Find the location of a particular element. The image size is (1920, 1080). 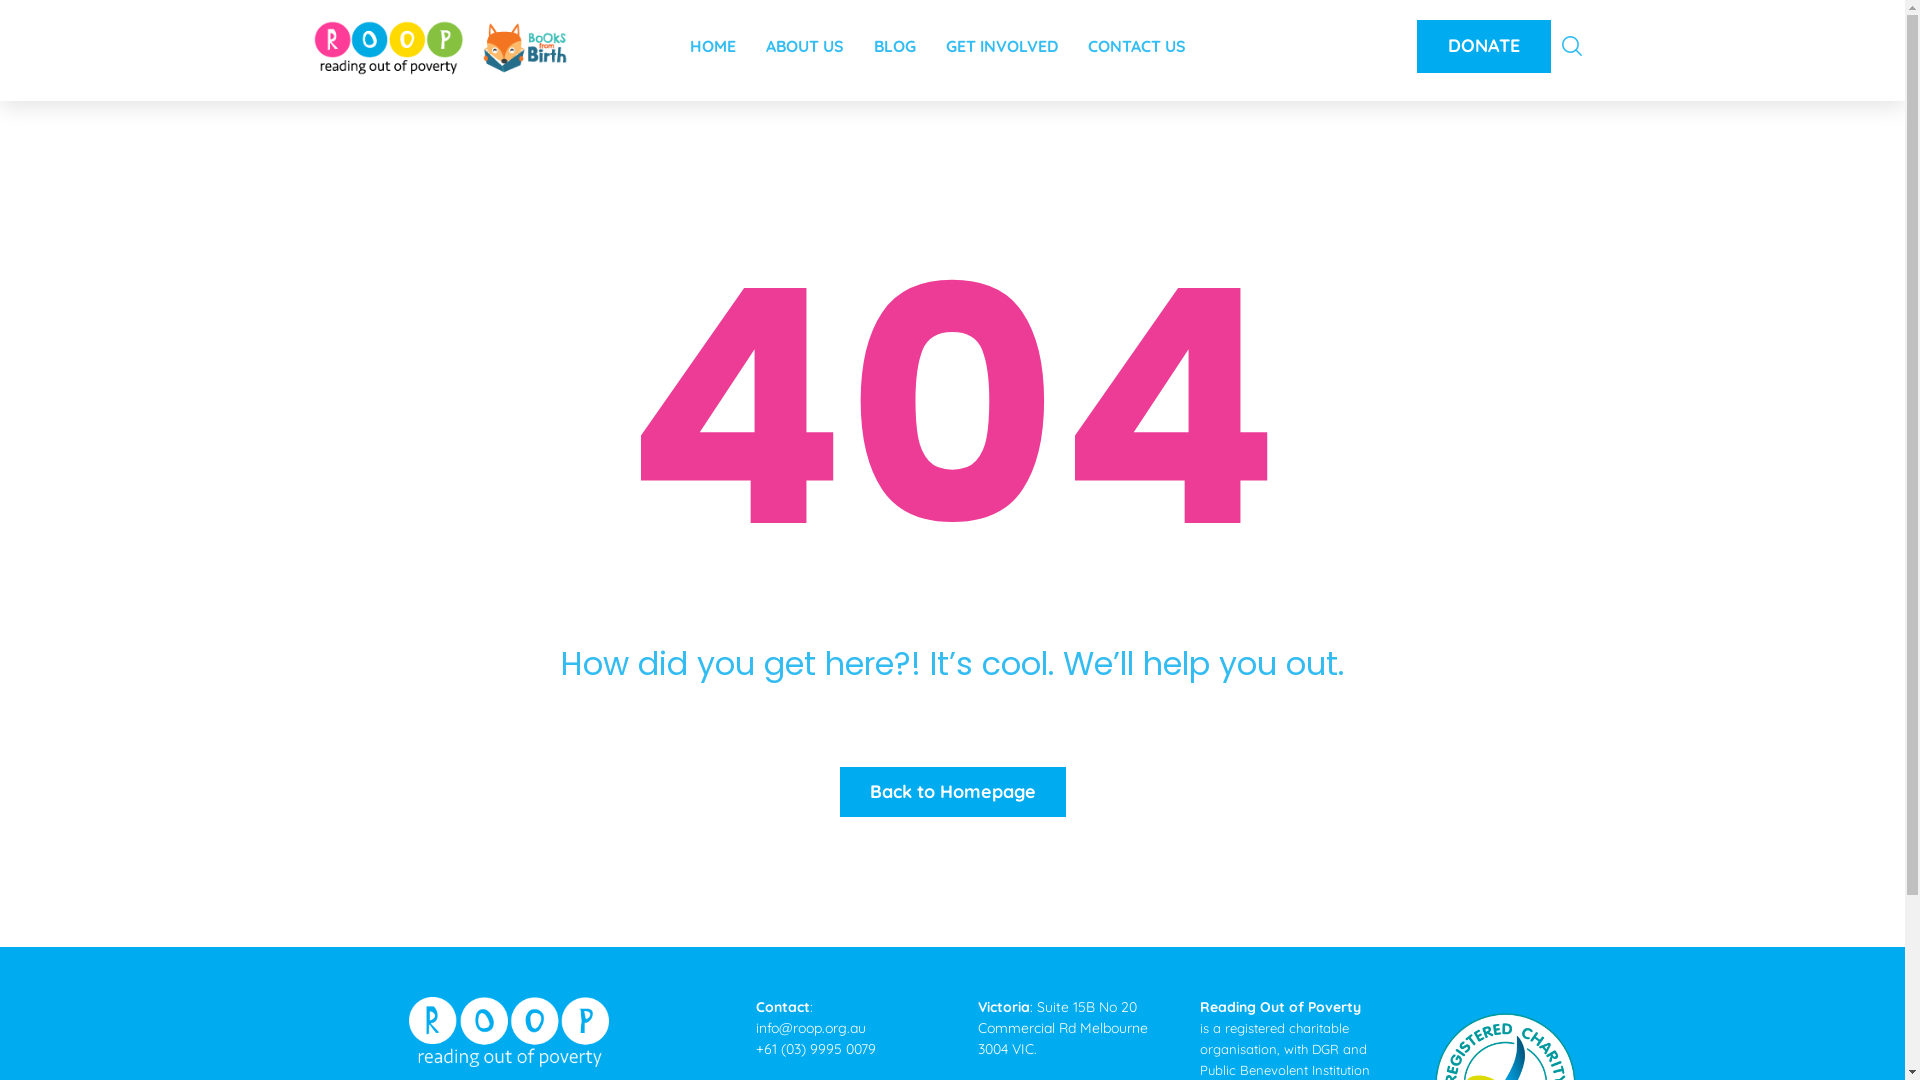

DONATE is located at coordinates (1483, 46).